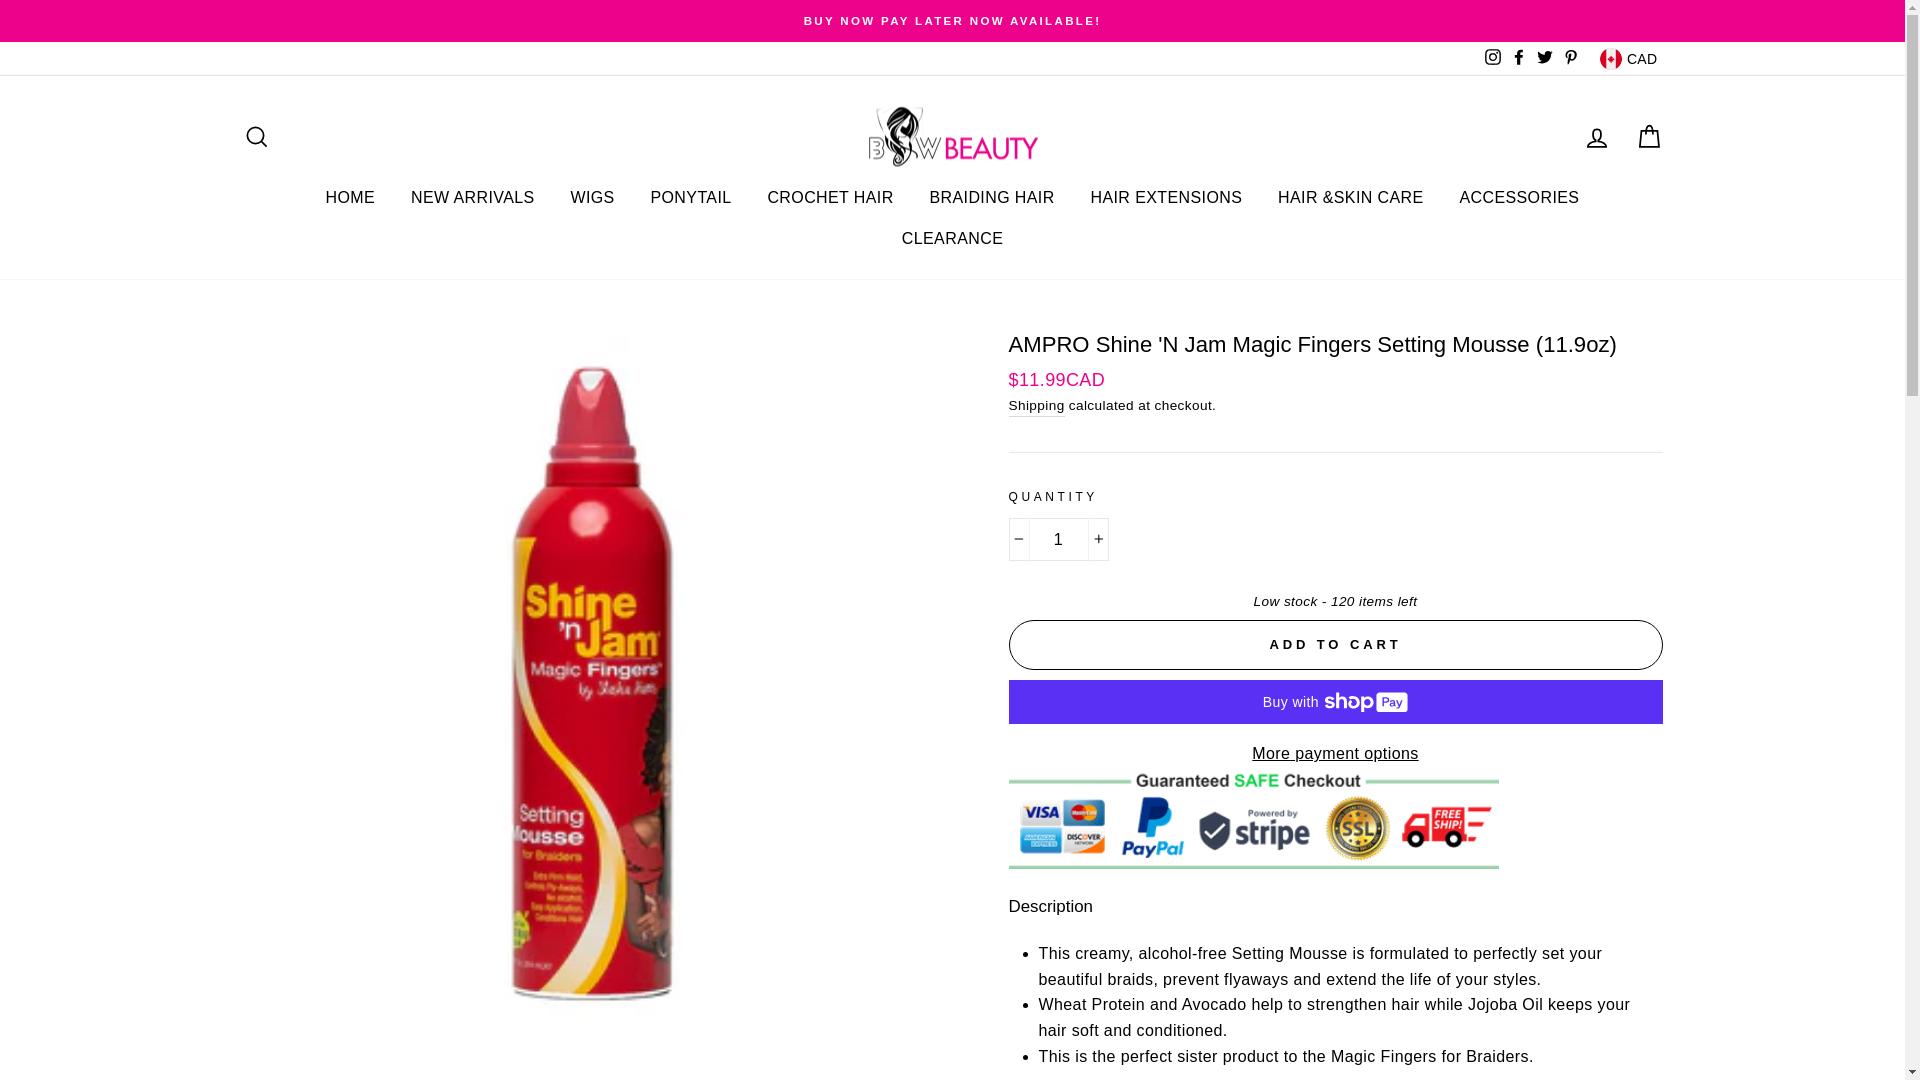  Describe the element at coordinates (1596, 138) in the screenshot. I see `account` at that location.